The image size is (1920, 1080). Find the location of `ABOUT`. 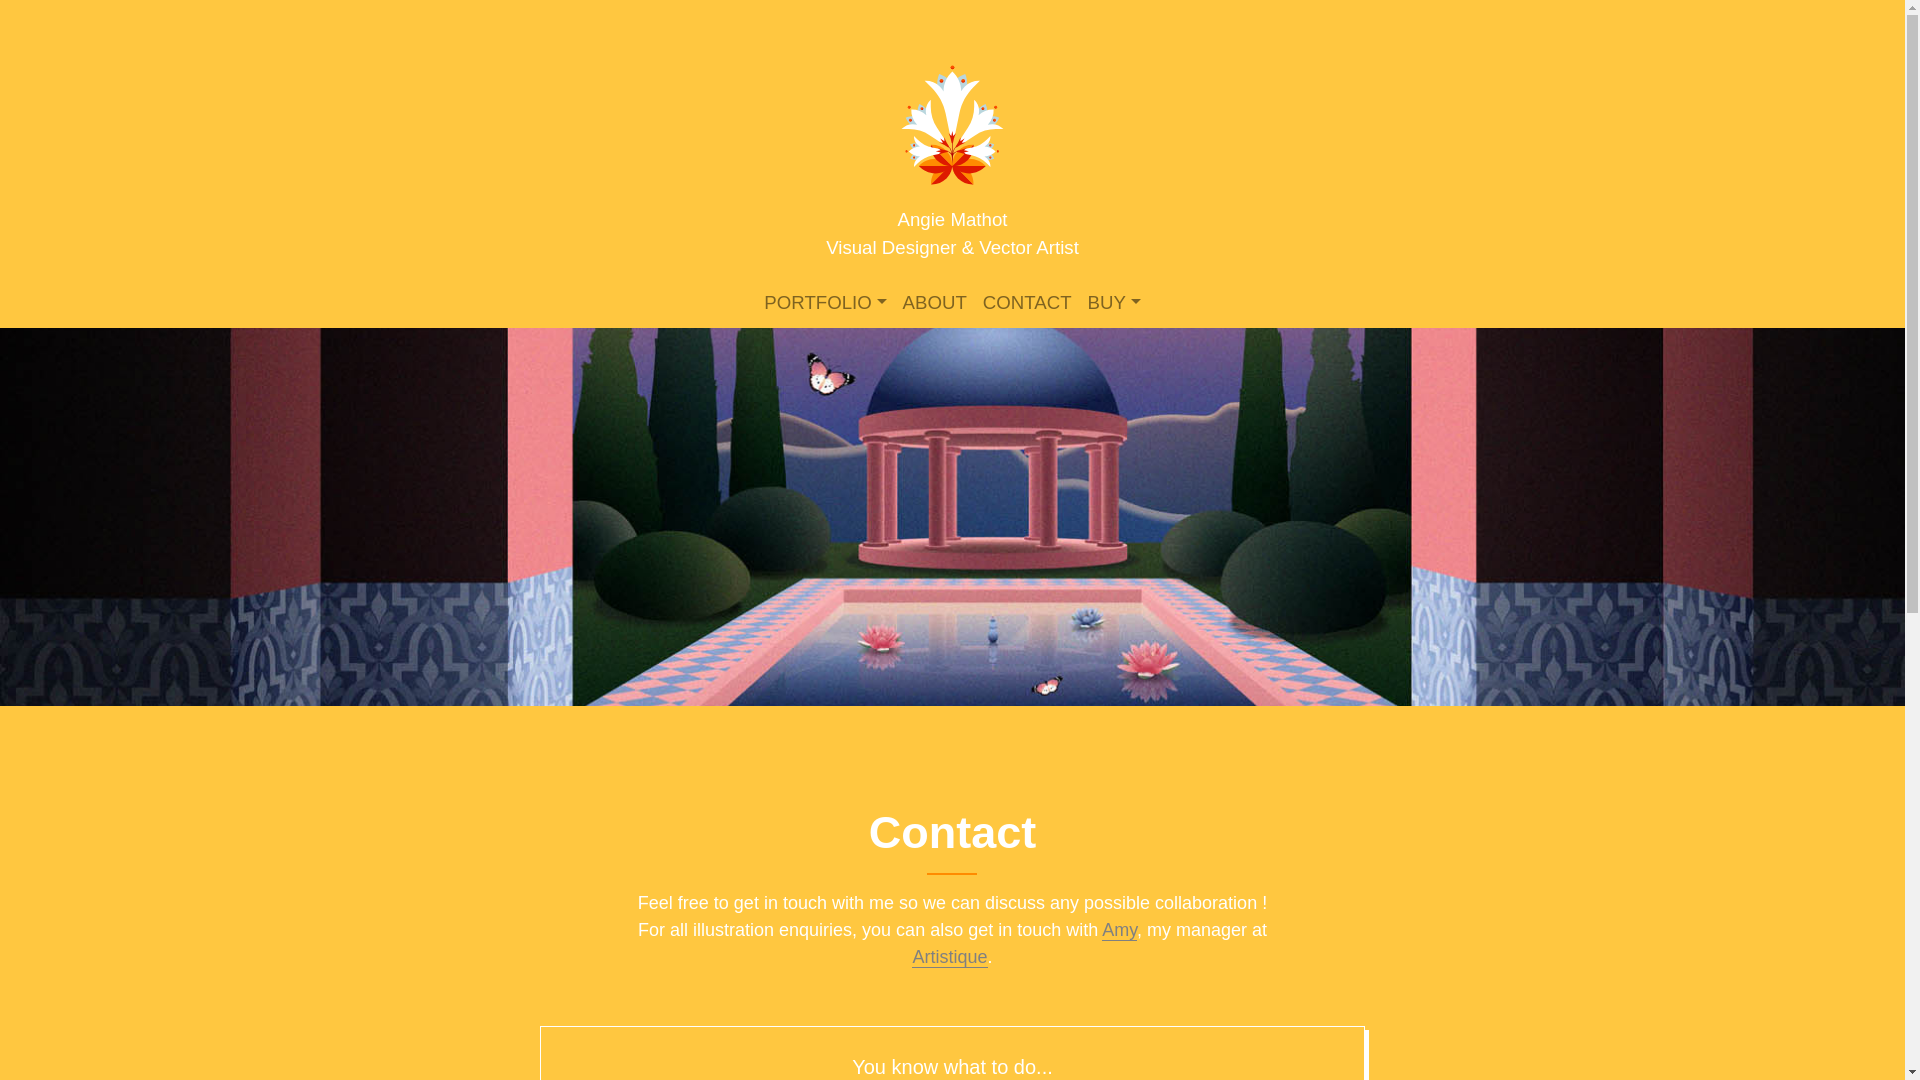

ABOUT is located at coordinates (934, 302).